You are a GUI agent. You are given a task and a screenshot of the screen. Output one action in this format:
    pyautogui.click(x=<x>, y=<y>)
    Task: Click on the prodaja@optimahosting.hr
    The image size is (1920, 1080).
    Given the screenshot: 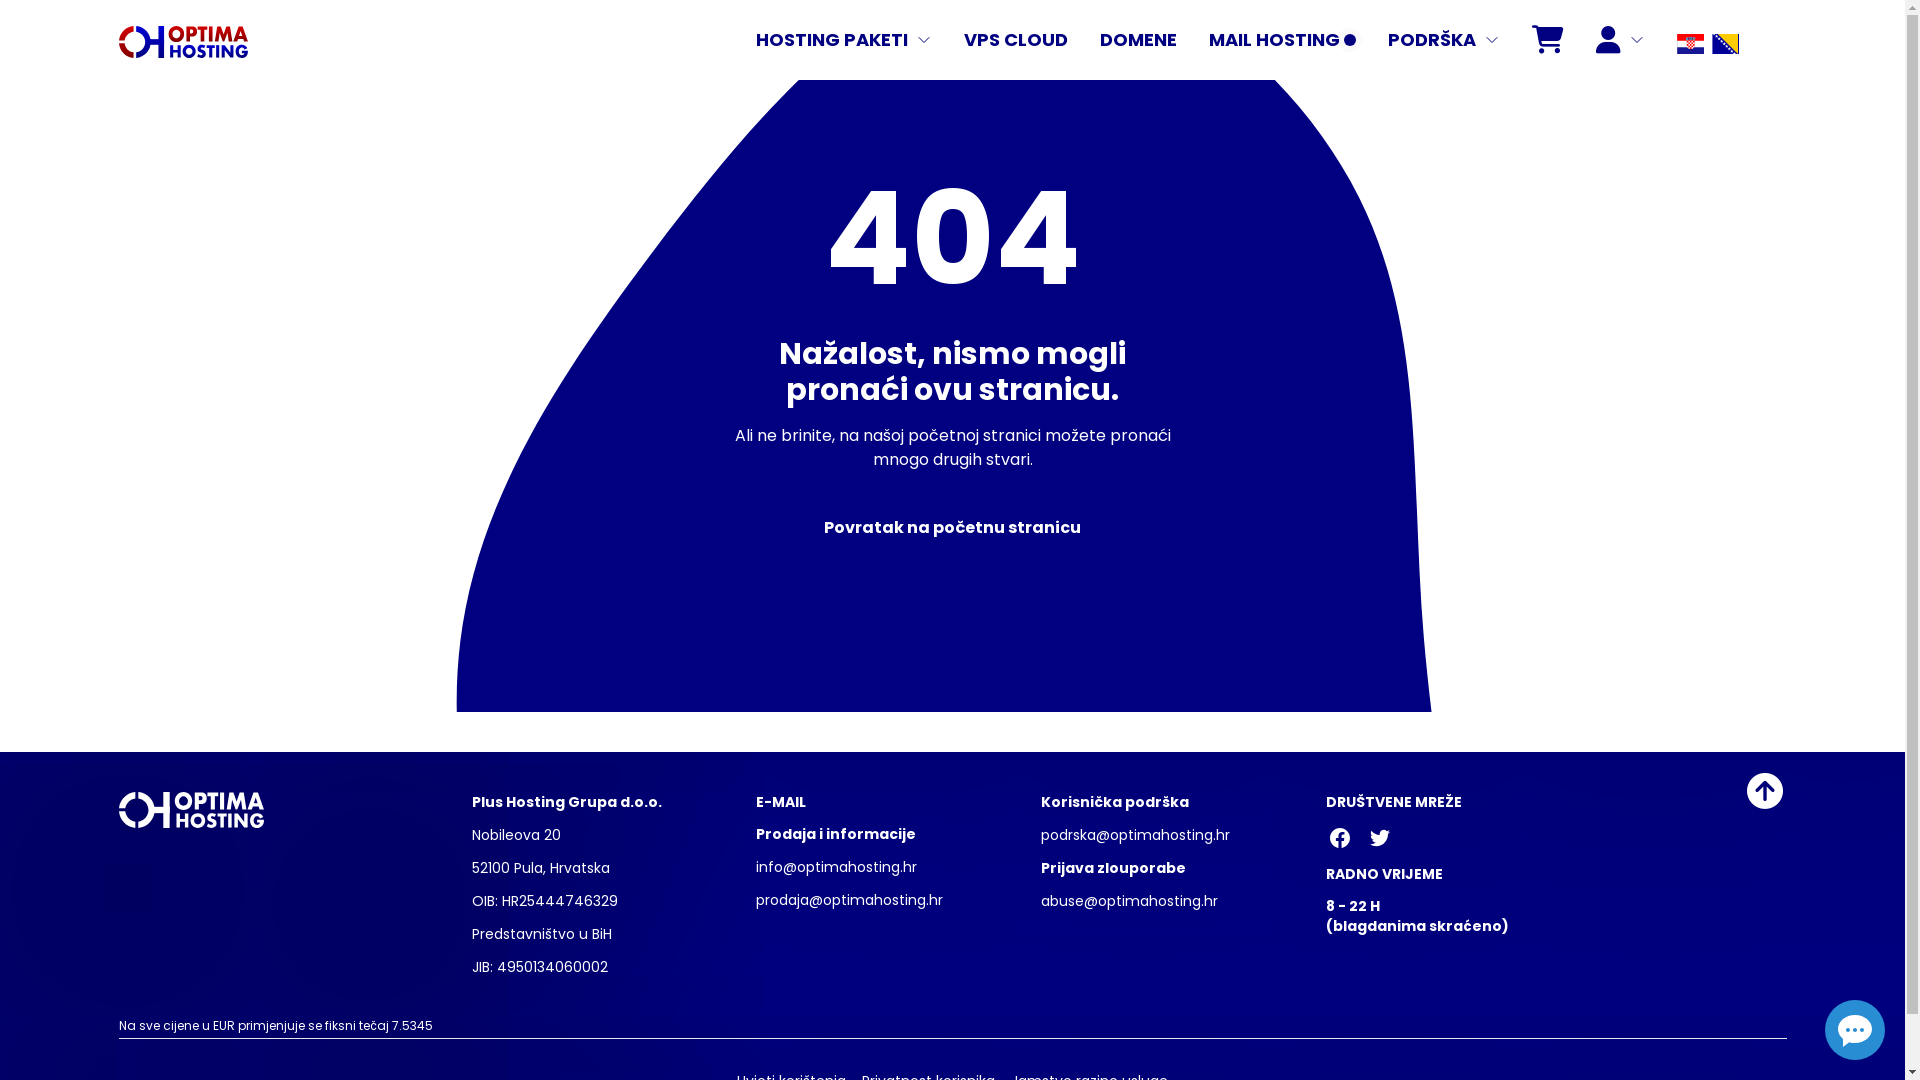 What is the action you would take?
    pyautogui.click(x=850, y=900)
    